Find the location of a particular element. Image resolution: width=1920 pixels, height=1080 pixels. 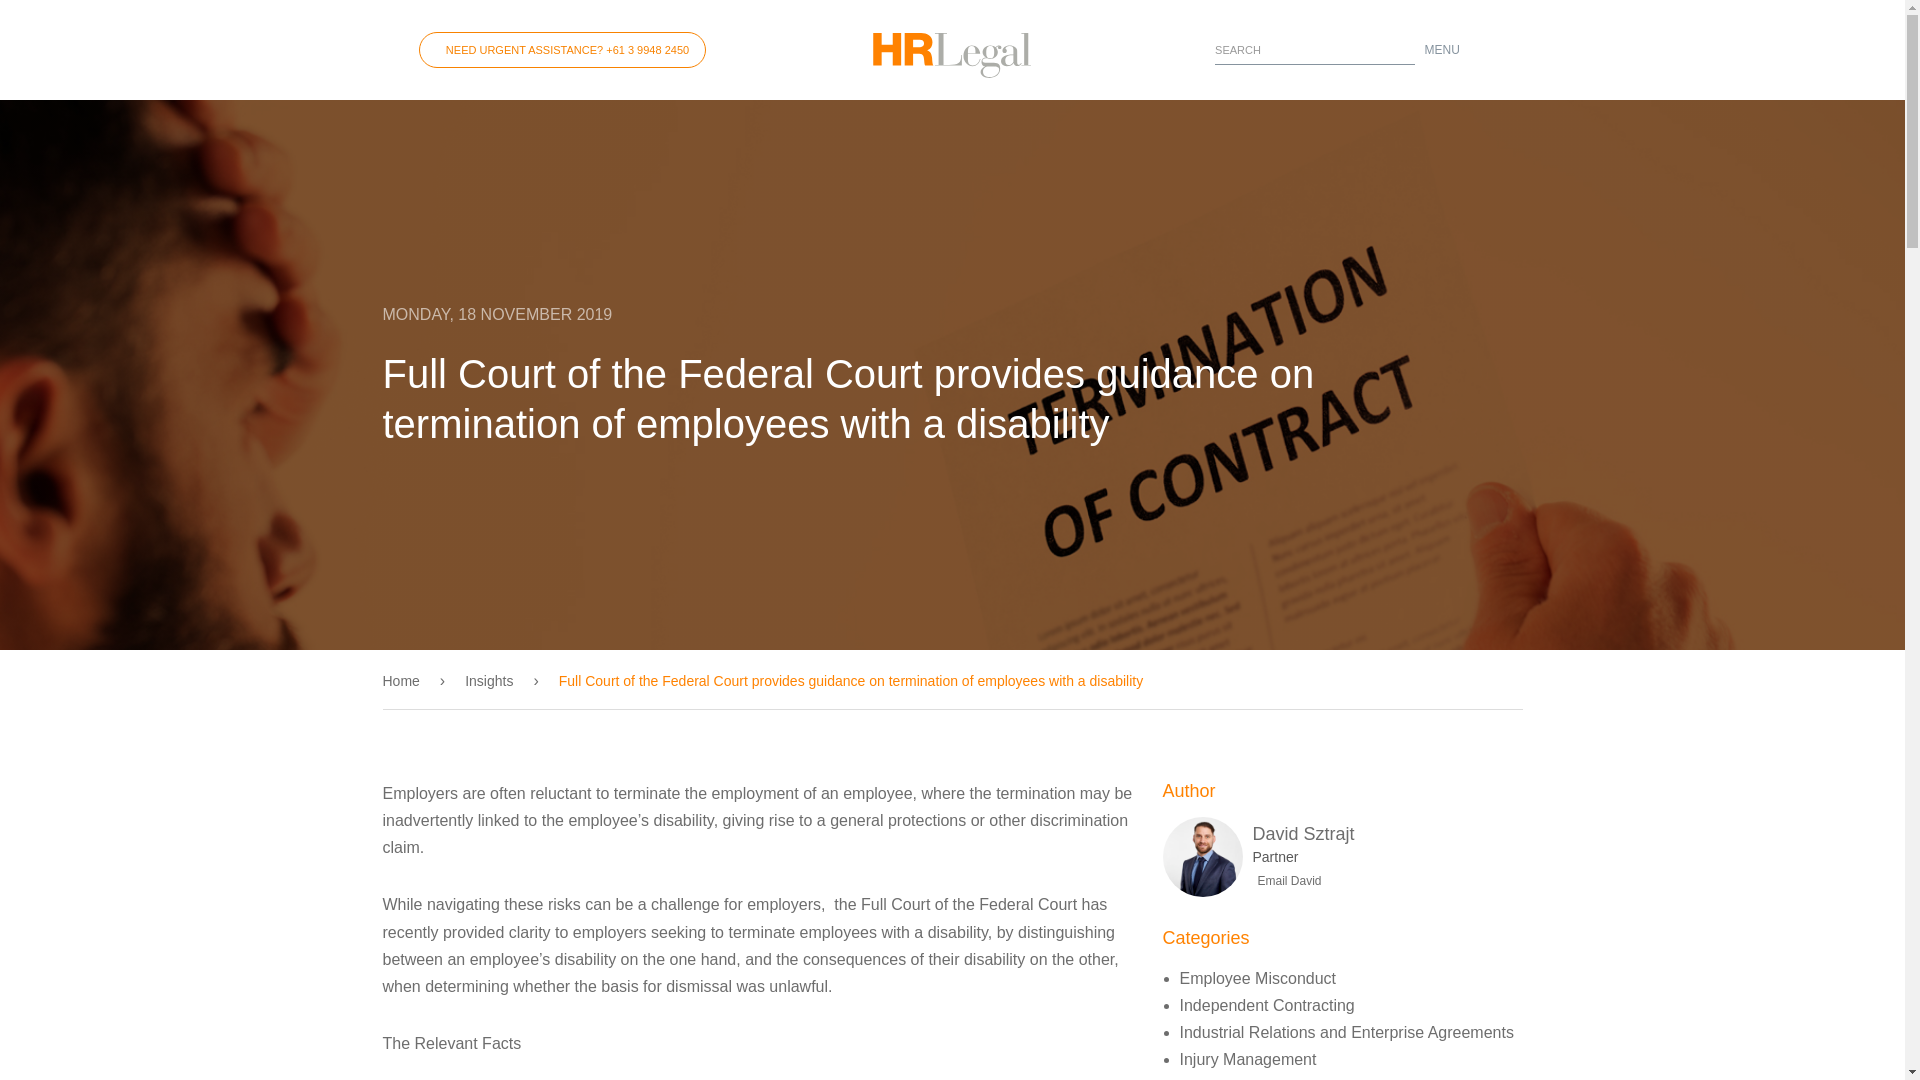

Email David is located at coordinates (1286, 880).